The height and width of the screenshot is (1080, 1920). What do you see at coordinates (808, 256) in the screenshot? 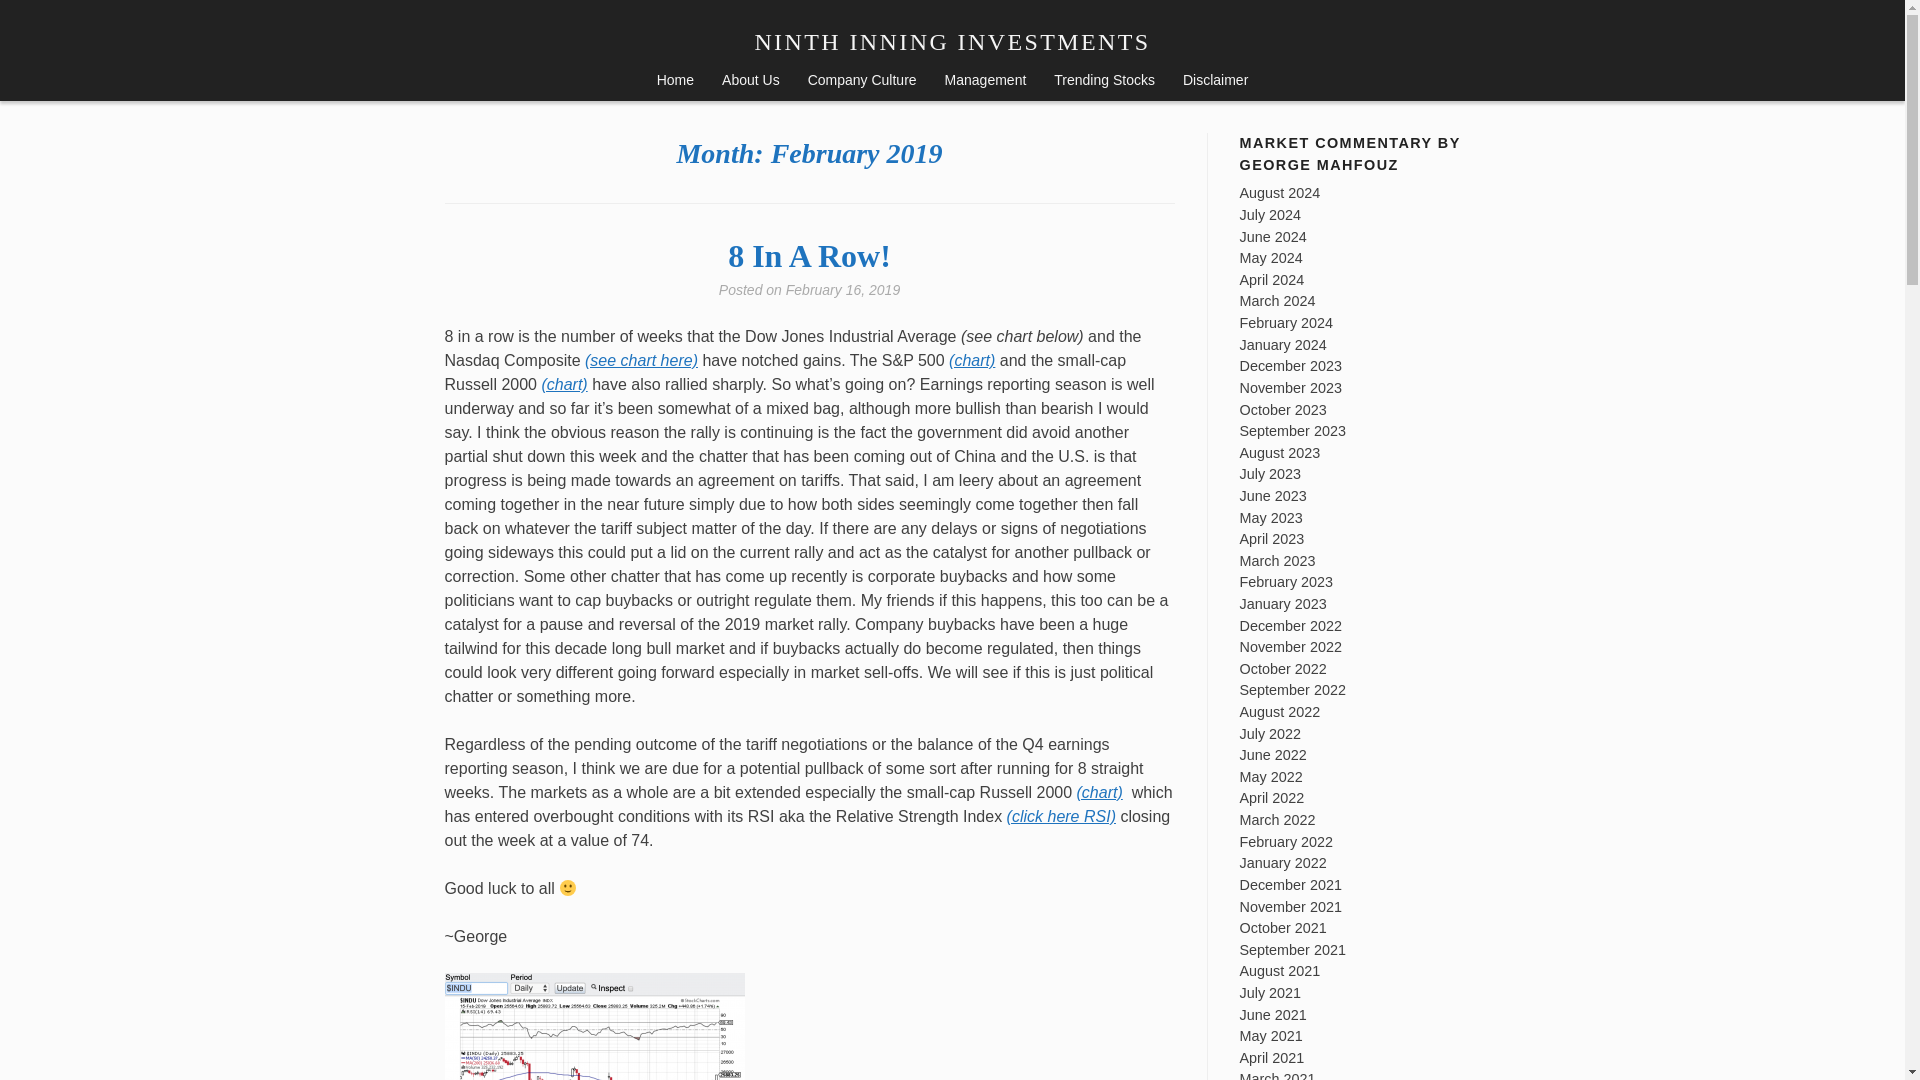
I see `8 In A Row!` at bounding box center [808, 256].